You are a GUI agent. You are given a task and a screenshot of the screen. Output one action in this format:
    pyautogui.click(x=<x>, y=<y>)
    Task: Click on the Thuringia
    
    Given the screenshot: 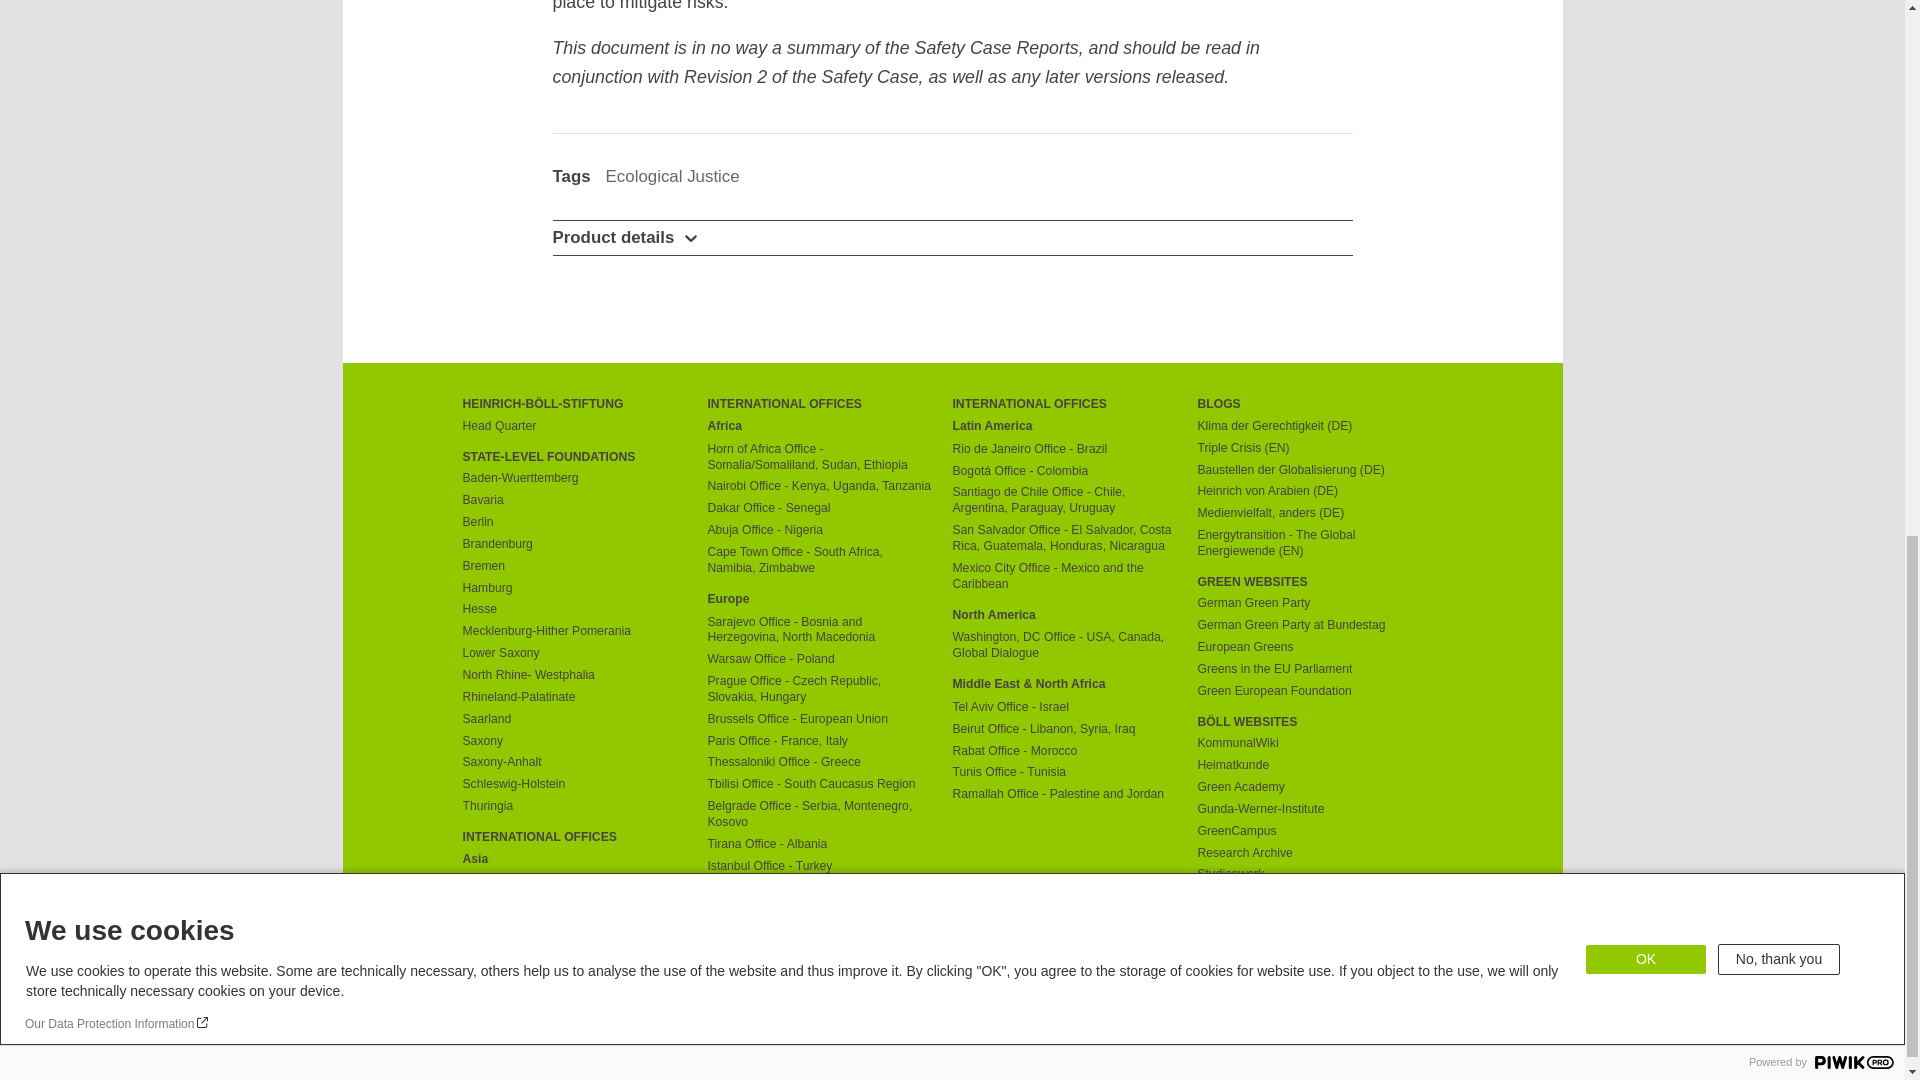 What is the action you would take?
    pyautogui.click(x=574, y=807)
    